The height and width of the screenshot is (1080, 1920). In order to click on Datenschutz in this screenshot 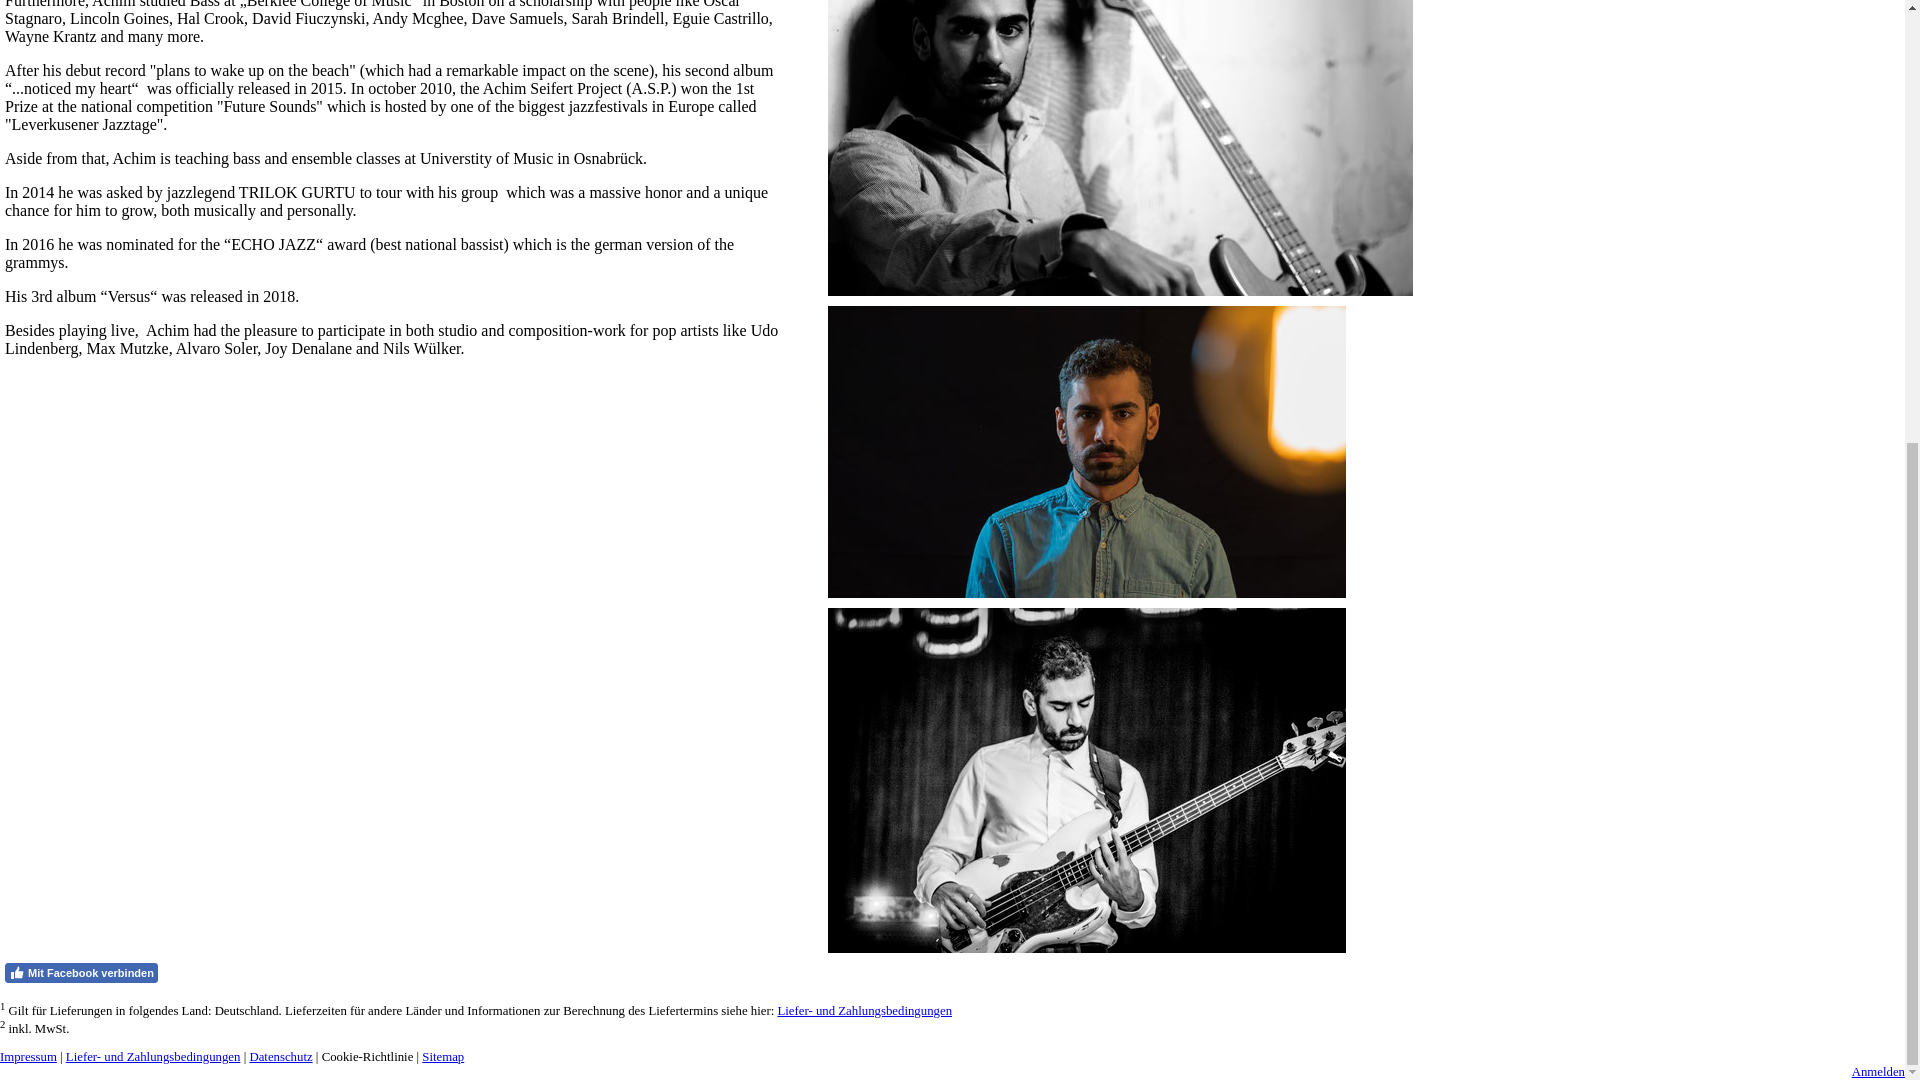, I will do `click(280, 1056)`.